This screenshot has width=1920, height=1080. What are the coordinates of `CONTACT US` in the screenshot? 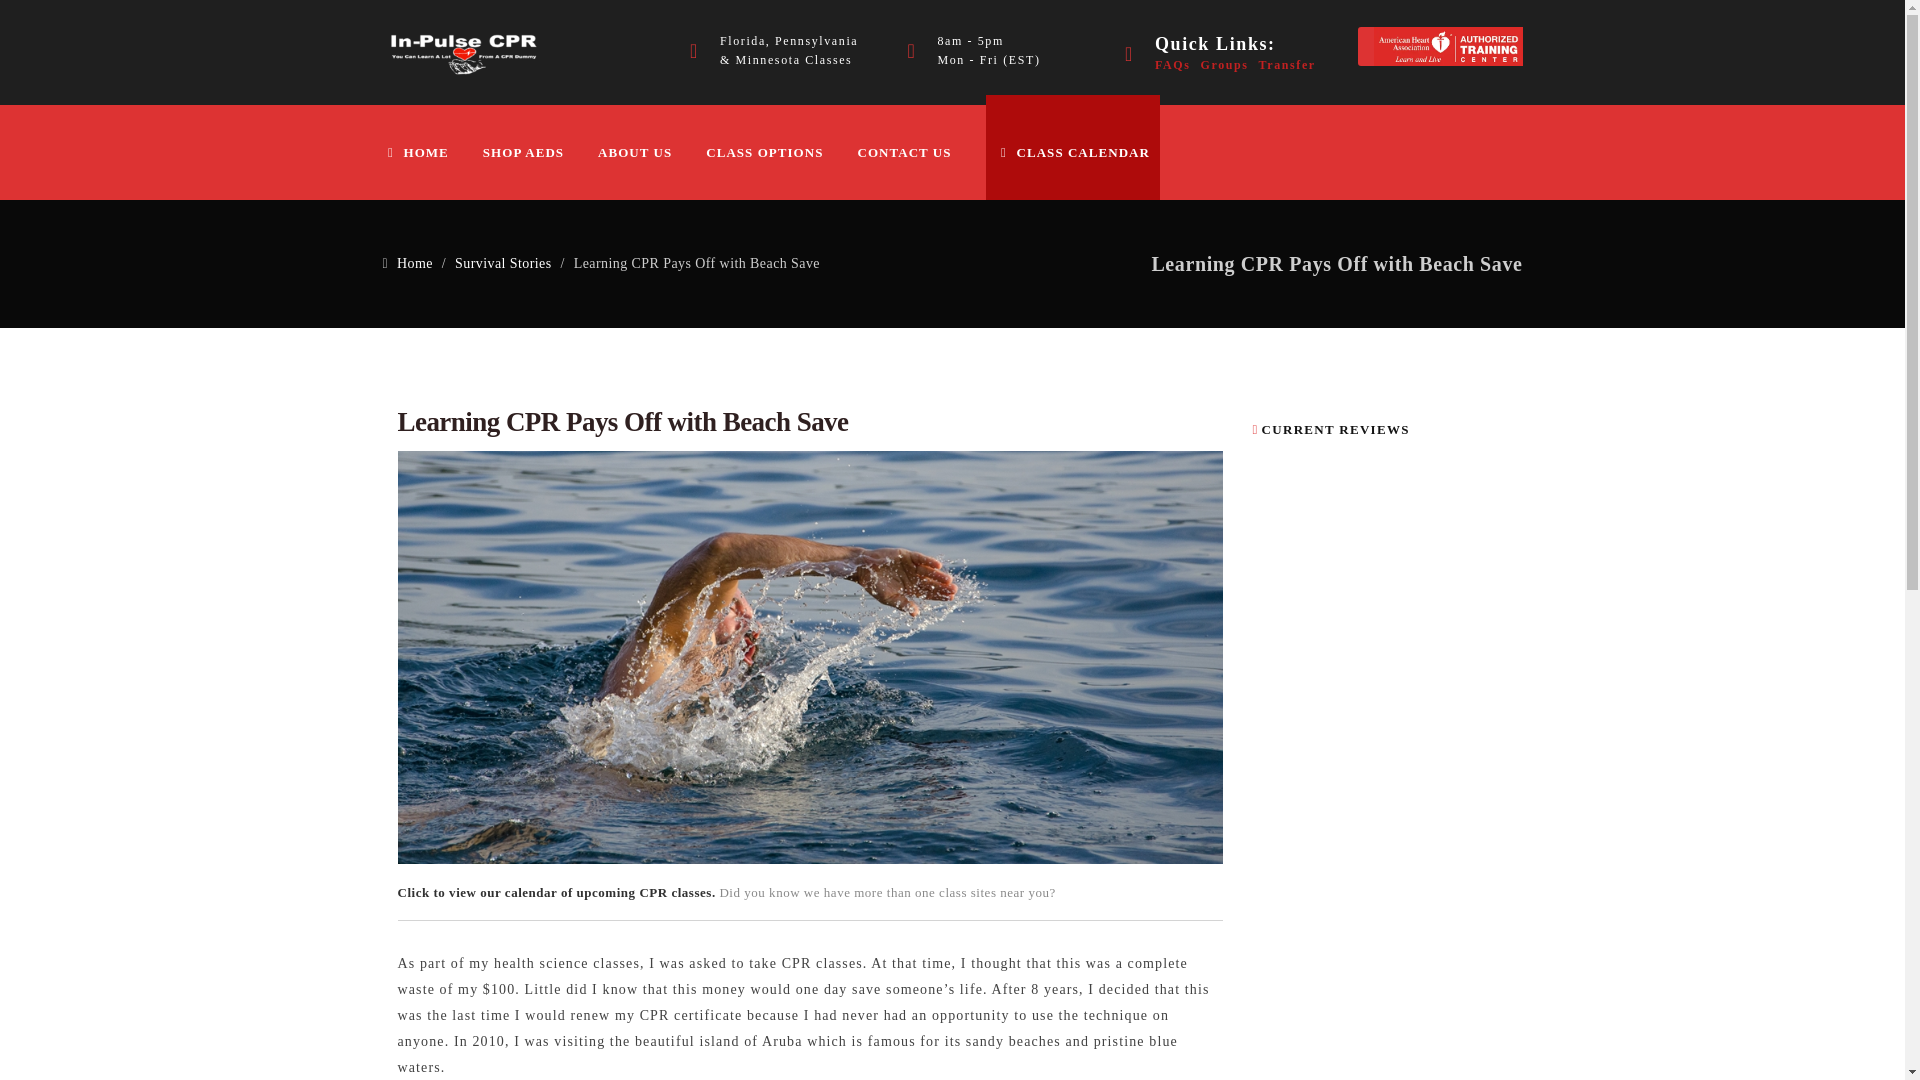 It's located at (918, 152).